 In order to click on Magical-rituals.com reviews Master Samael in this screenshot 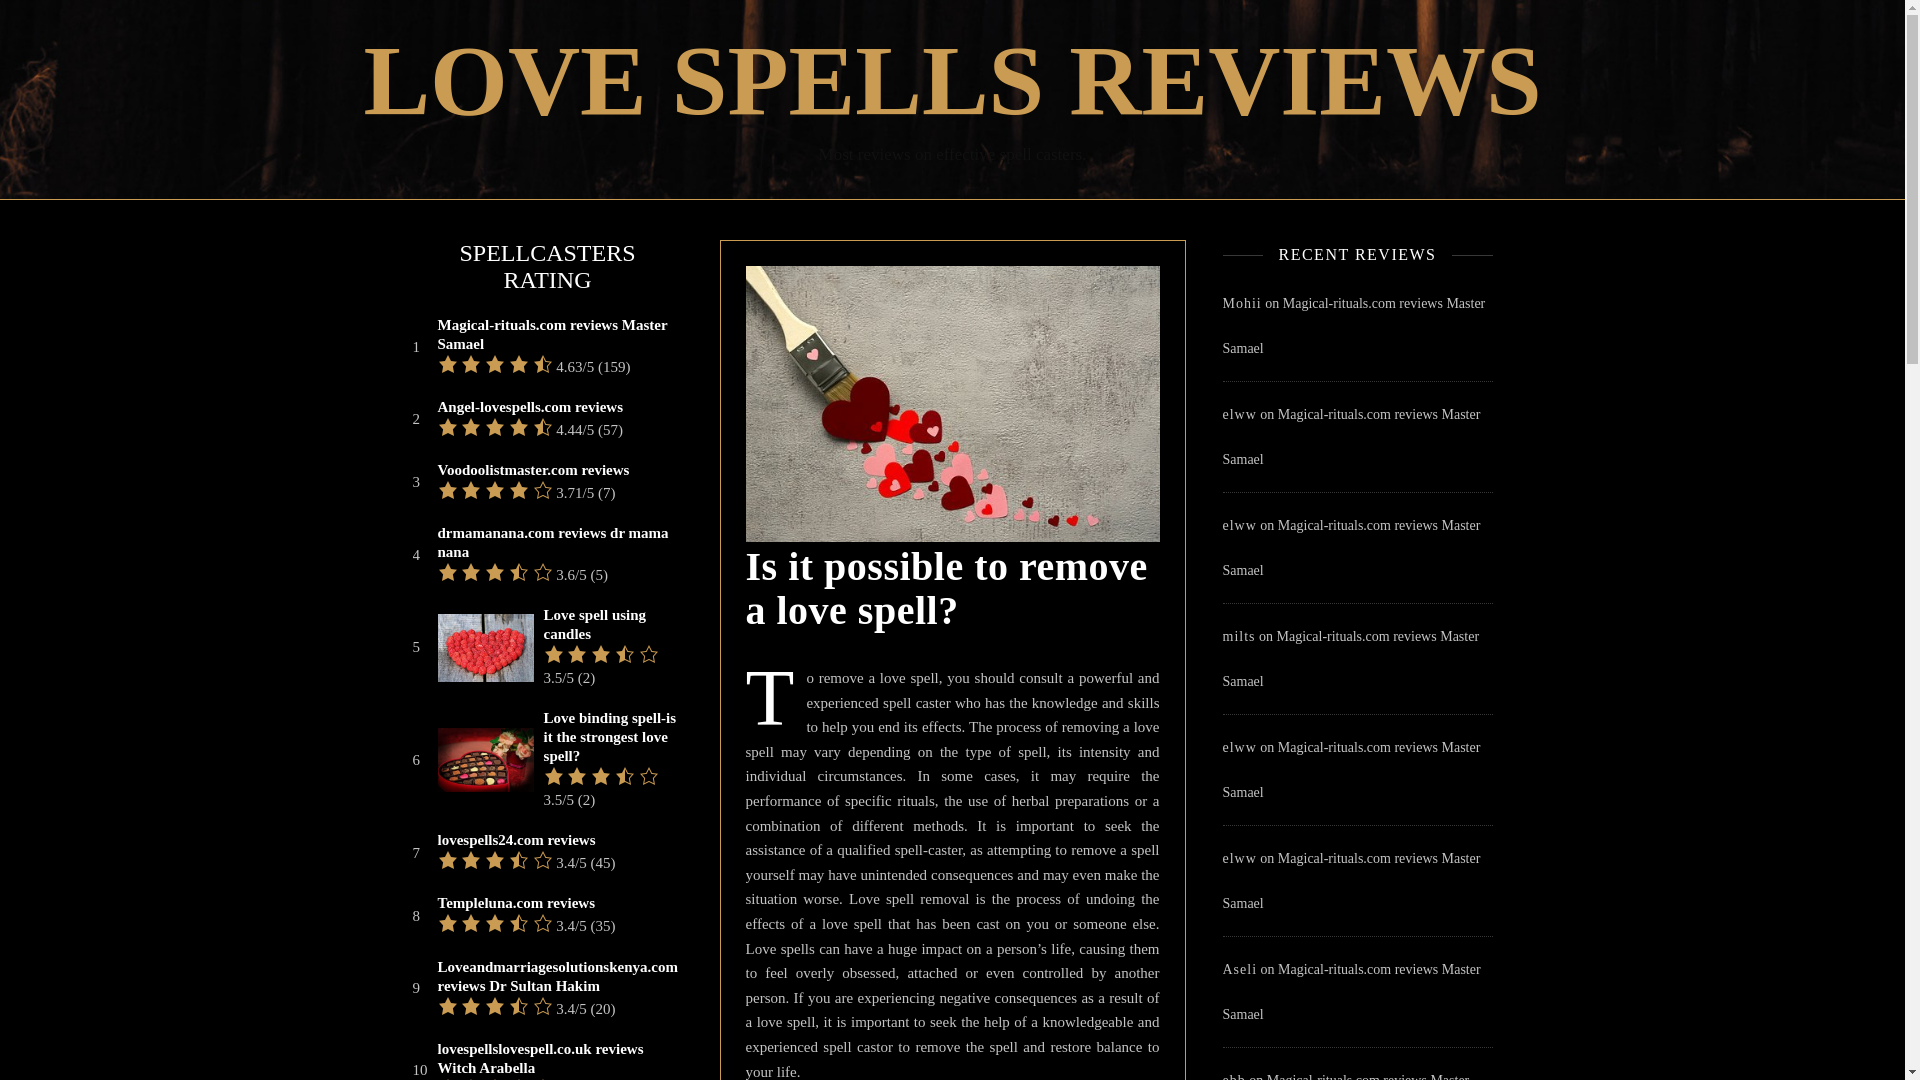, I will do `click(1344, 1076)`.